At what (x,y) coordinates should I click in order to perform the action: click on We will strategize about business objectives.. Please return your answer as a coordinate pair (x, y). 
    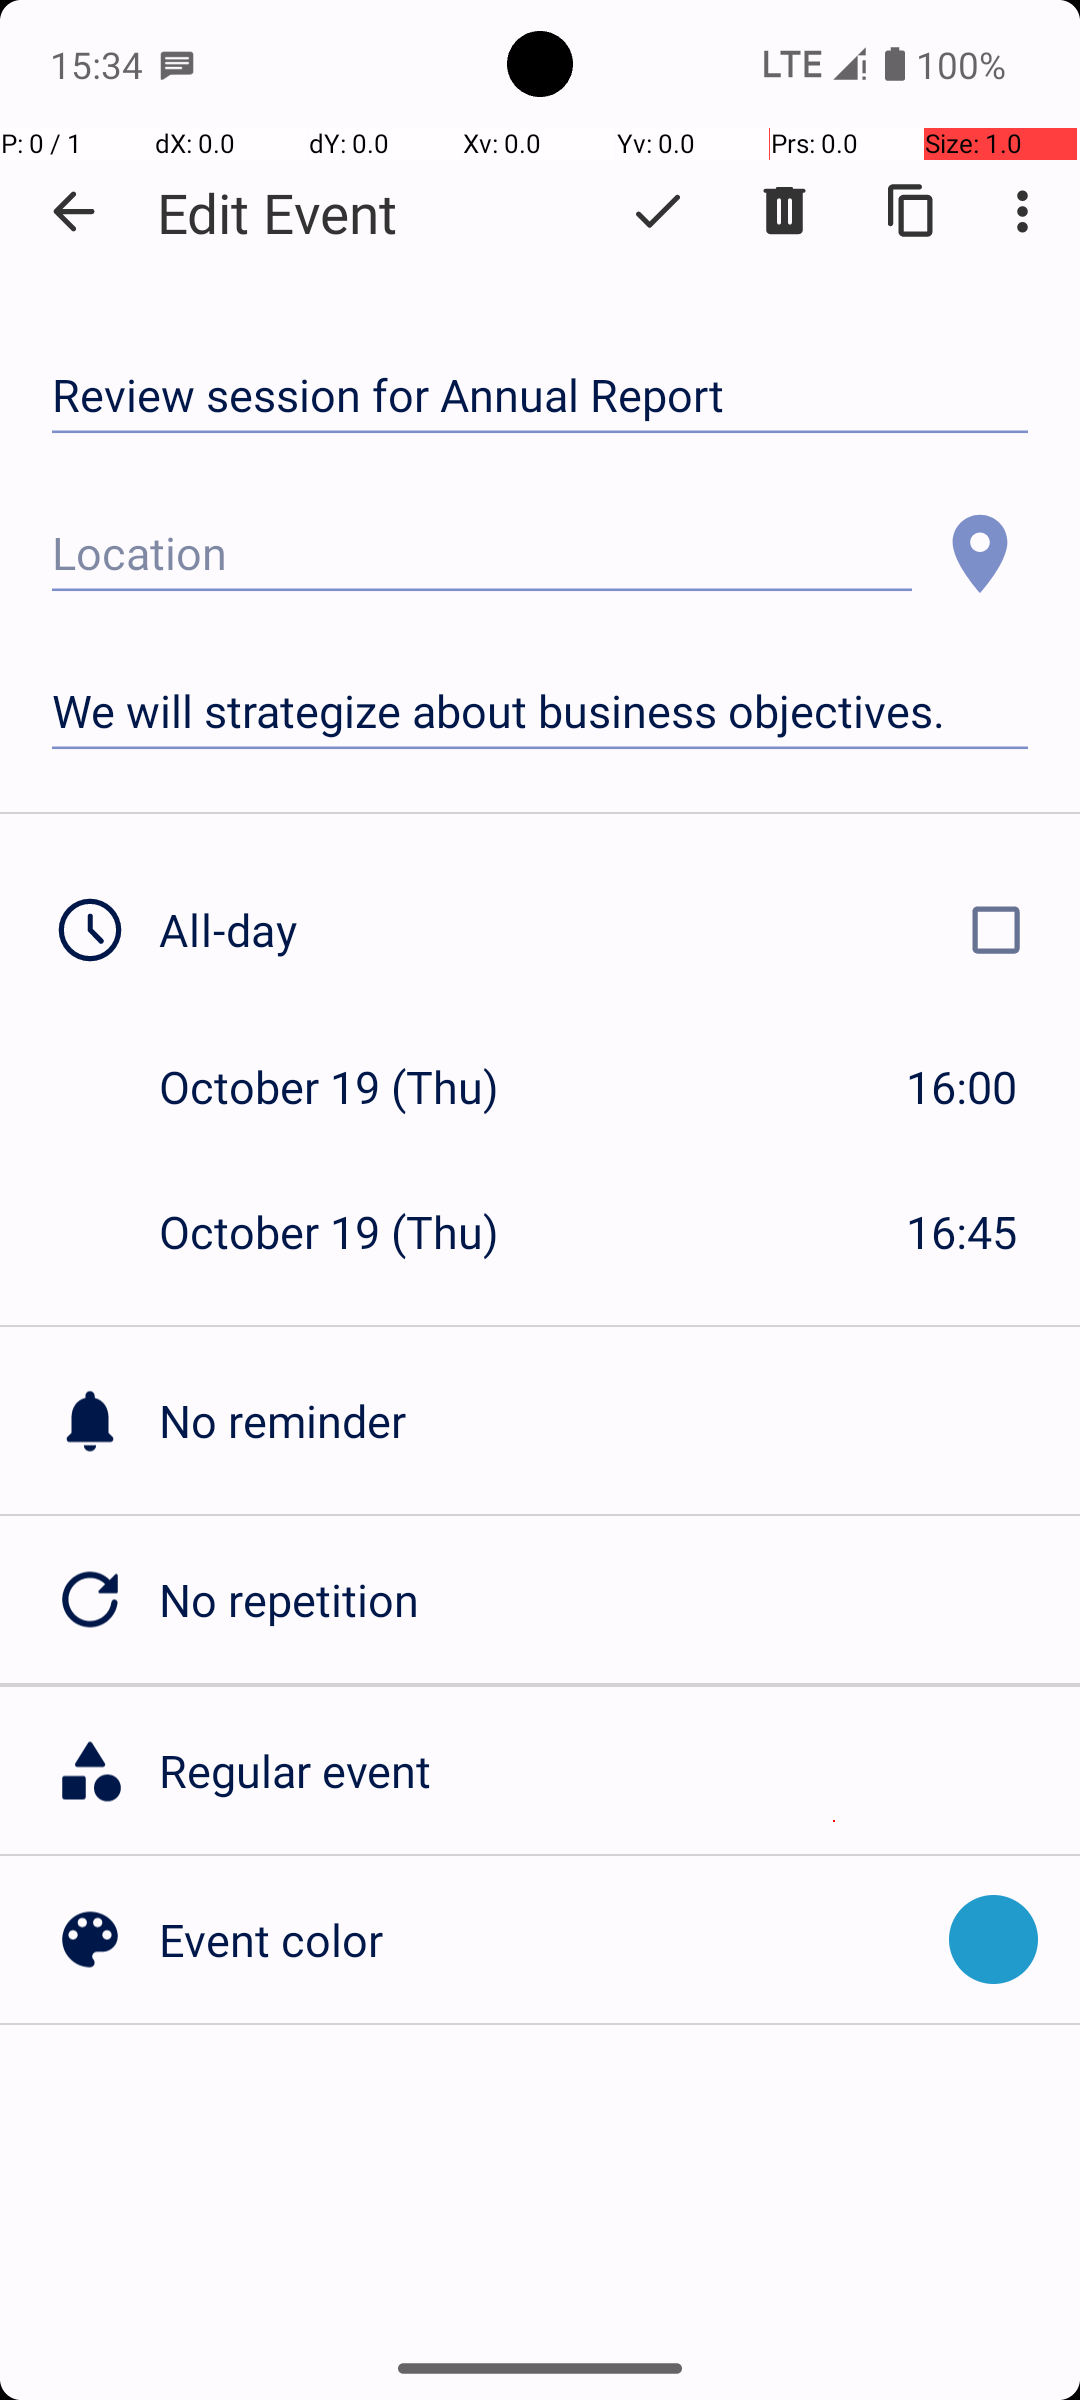
    Looking at the image, I should click on (540, 712).